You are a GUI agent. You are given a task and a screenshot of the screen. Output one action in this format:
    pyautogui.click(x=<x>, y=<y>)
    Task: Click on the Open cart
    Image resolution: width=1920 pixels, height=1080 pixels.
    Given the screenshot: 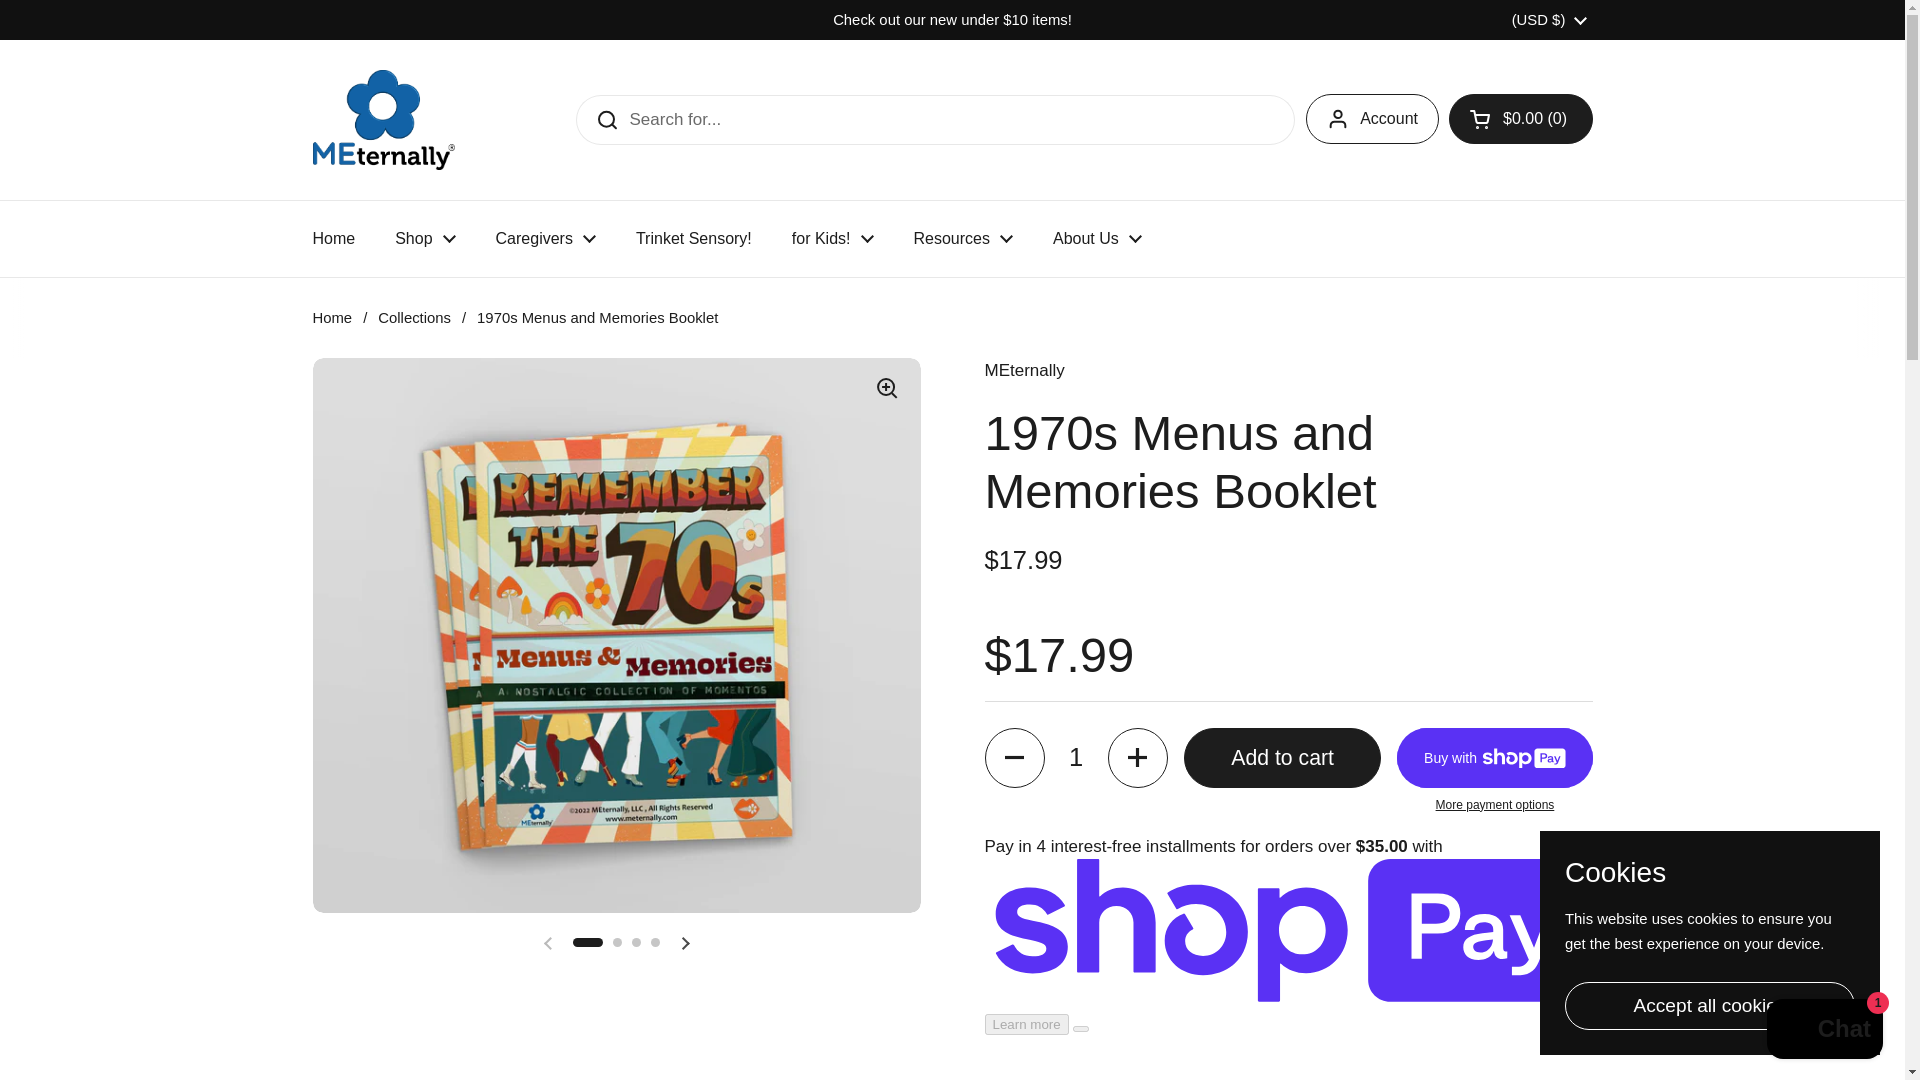 What is the action you would take?
    pyautogui.click(x=1521, y=118)
    